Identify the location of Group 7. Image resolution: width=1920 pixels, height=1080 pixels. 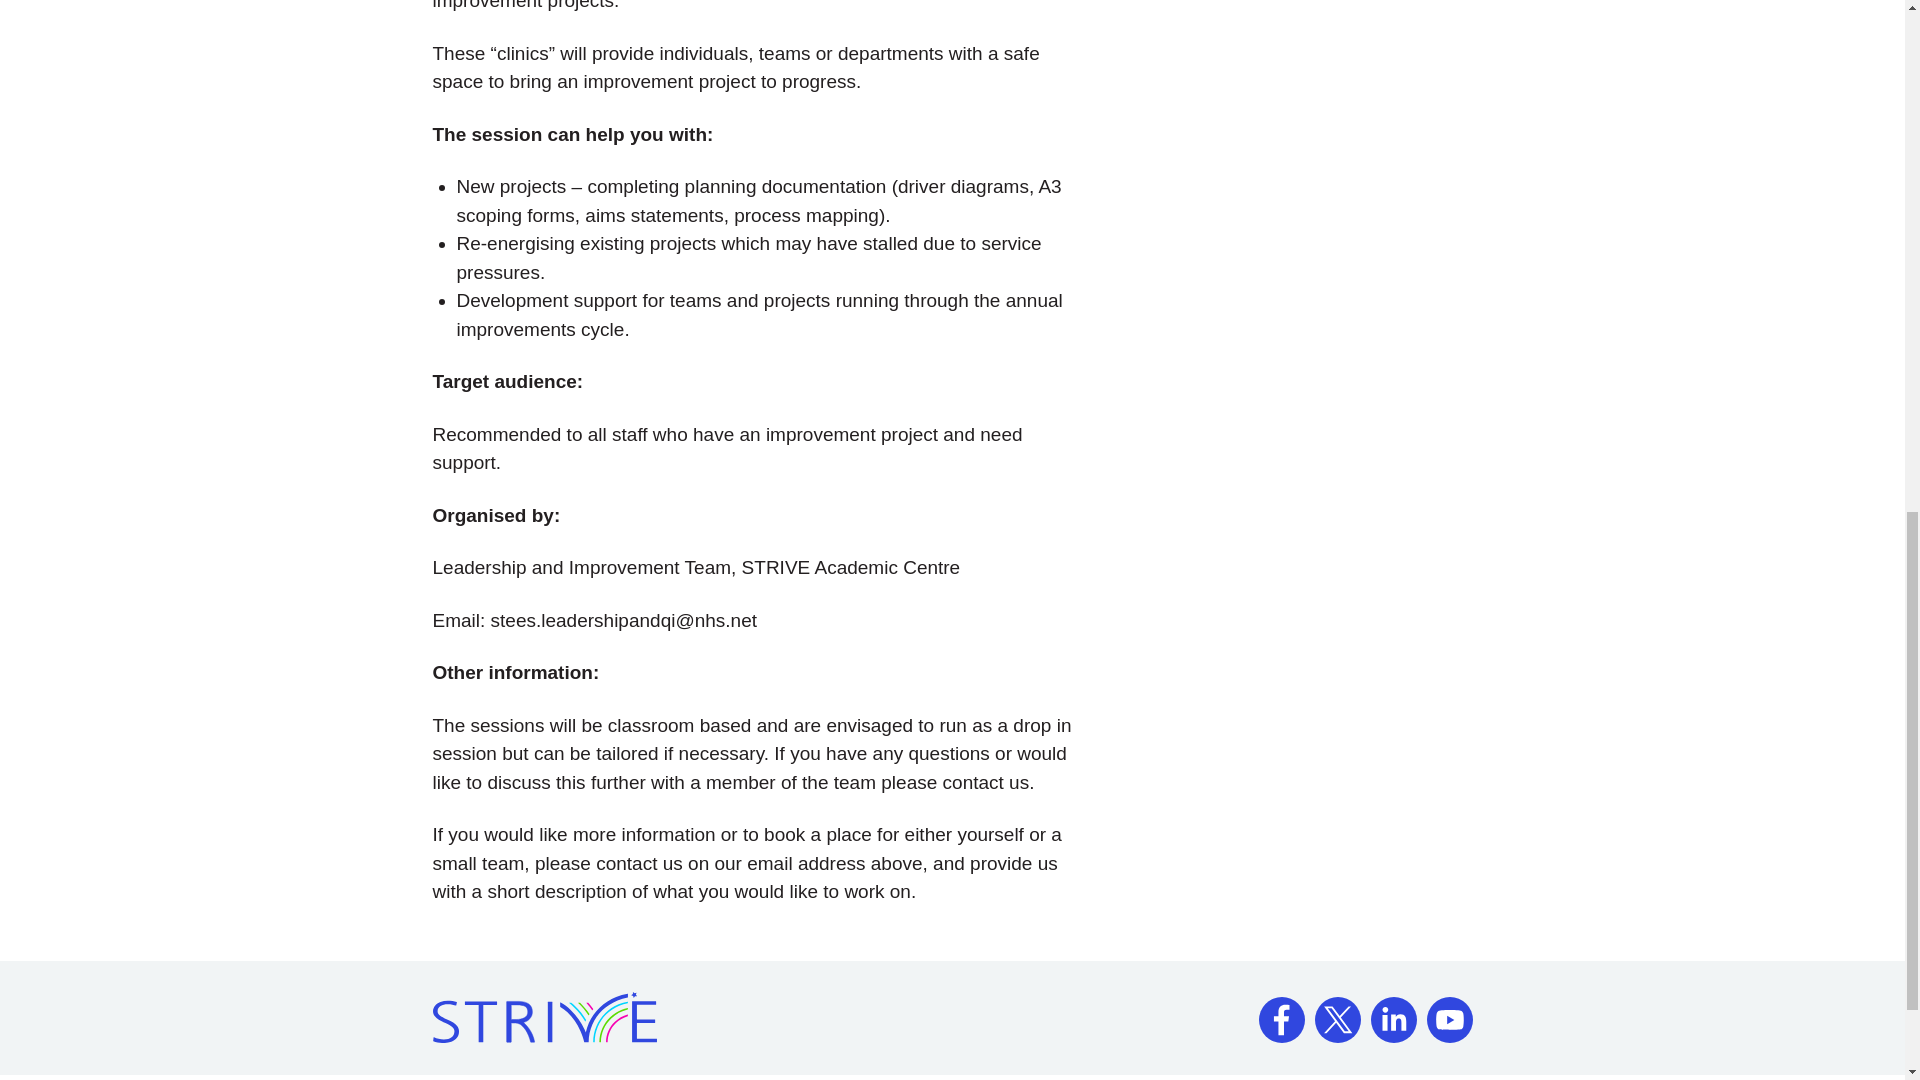
(1336, 1012).